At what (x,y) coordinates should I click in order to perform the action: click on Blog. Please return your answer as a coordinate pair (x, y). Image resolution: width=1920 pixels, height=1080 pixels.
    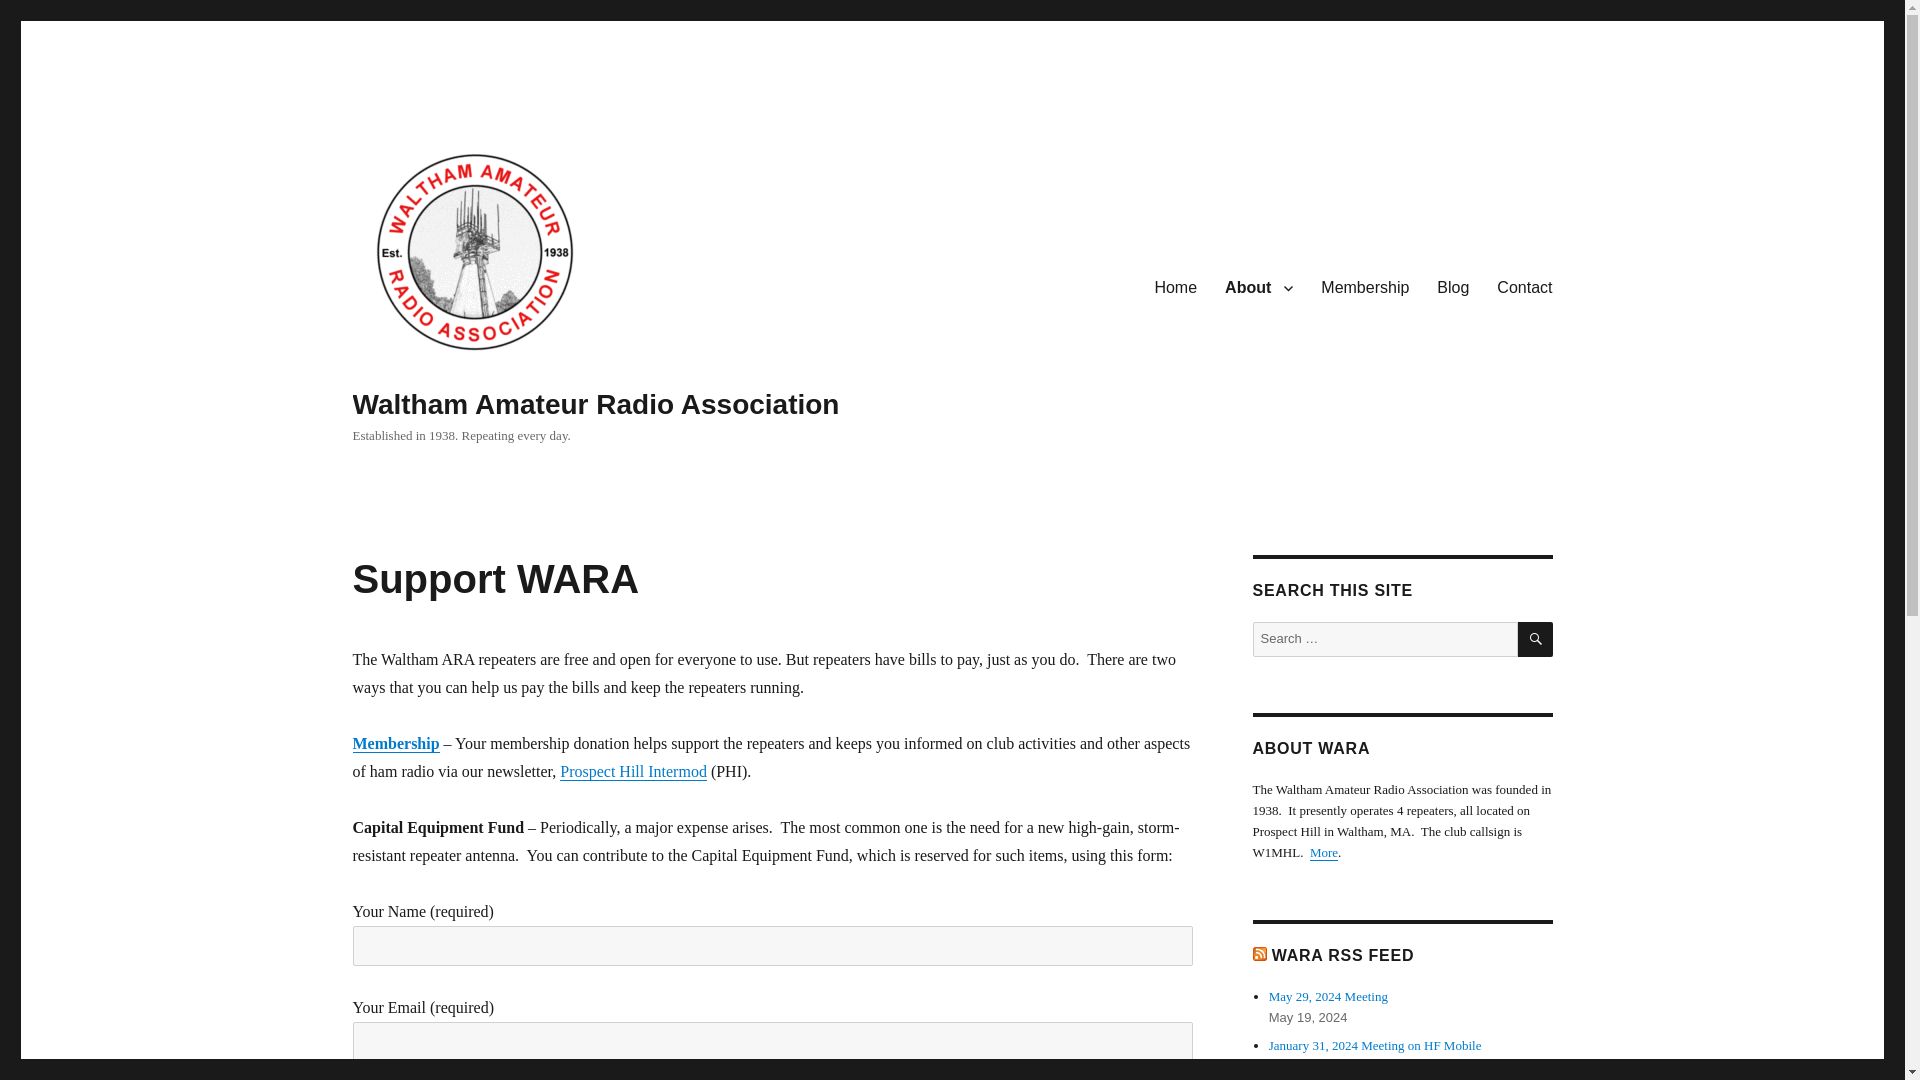
    Looking at the image, I should click on (1452, 287).